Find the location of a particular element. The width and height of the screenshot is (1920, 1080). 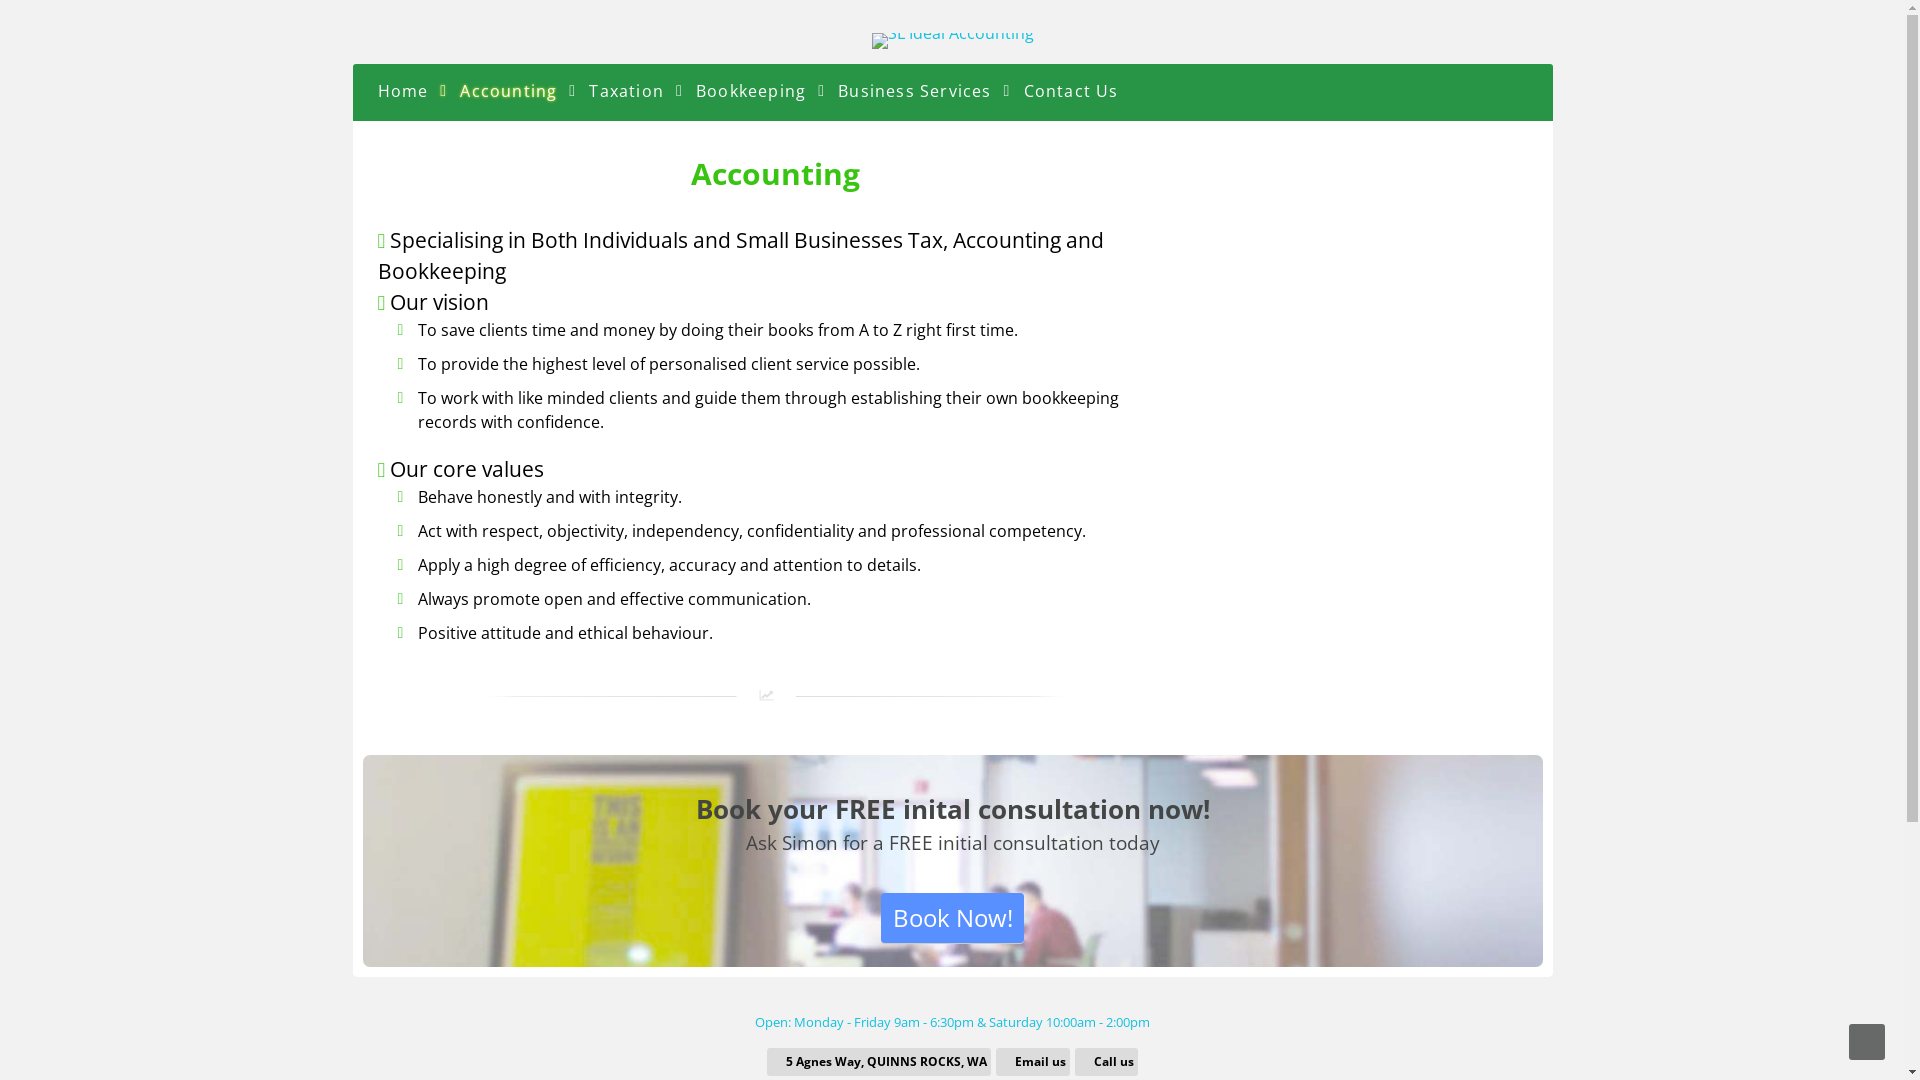

SL Ideal Accounting is located at coordinates (953, 33).